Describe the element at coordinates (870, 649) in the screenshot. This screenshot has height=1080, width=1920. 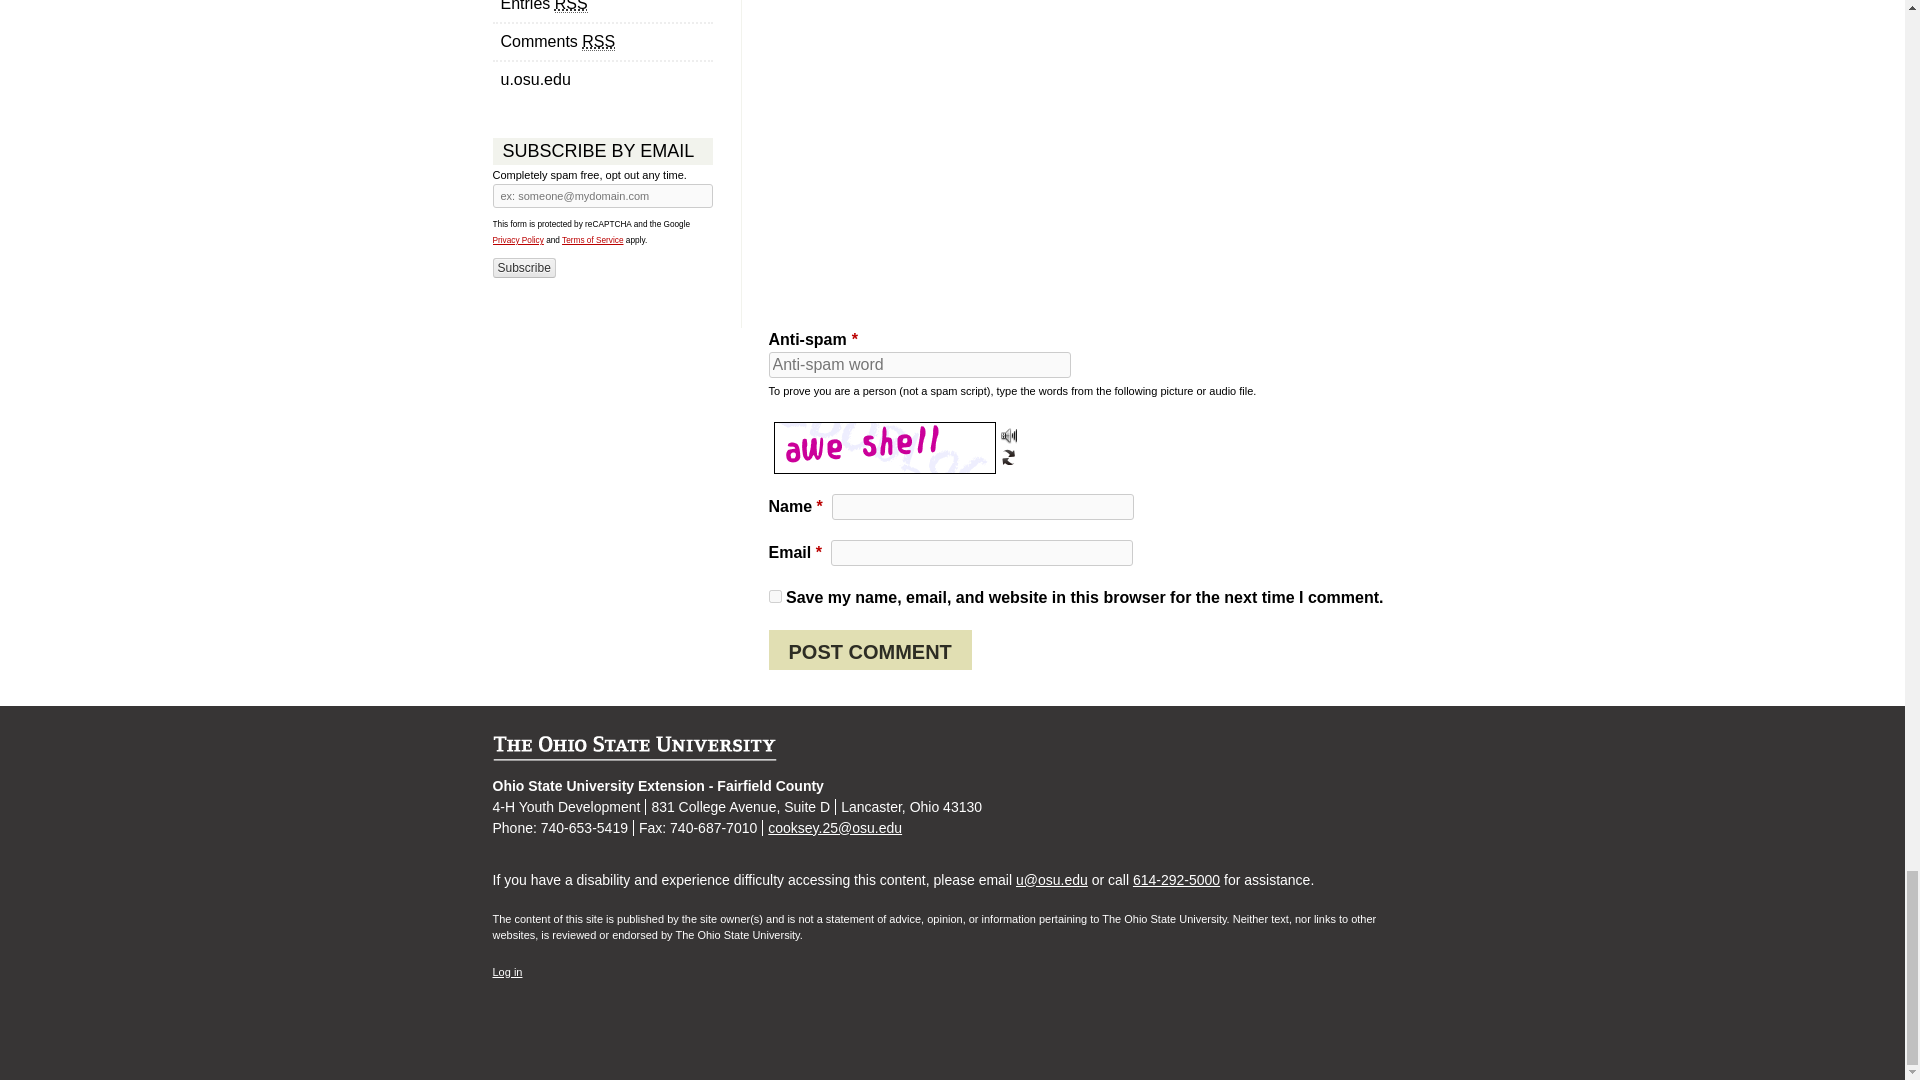
I see `Post Comment` at that location.